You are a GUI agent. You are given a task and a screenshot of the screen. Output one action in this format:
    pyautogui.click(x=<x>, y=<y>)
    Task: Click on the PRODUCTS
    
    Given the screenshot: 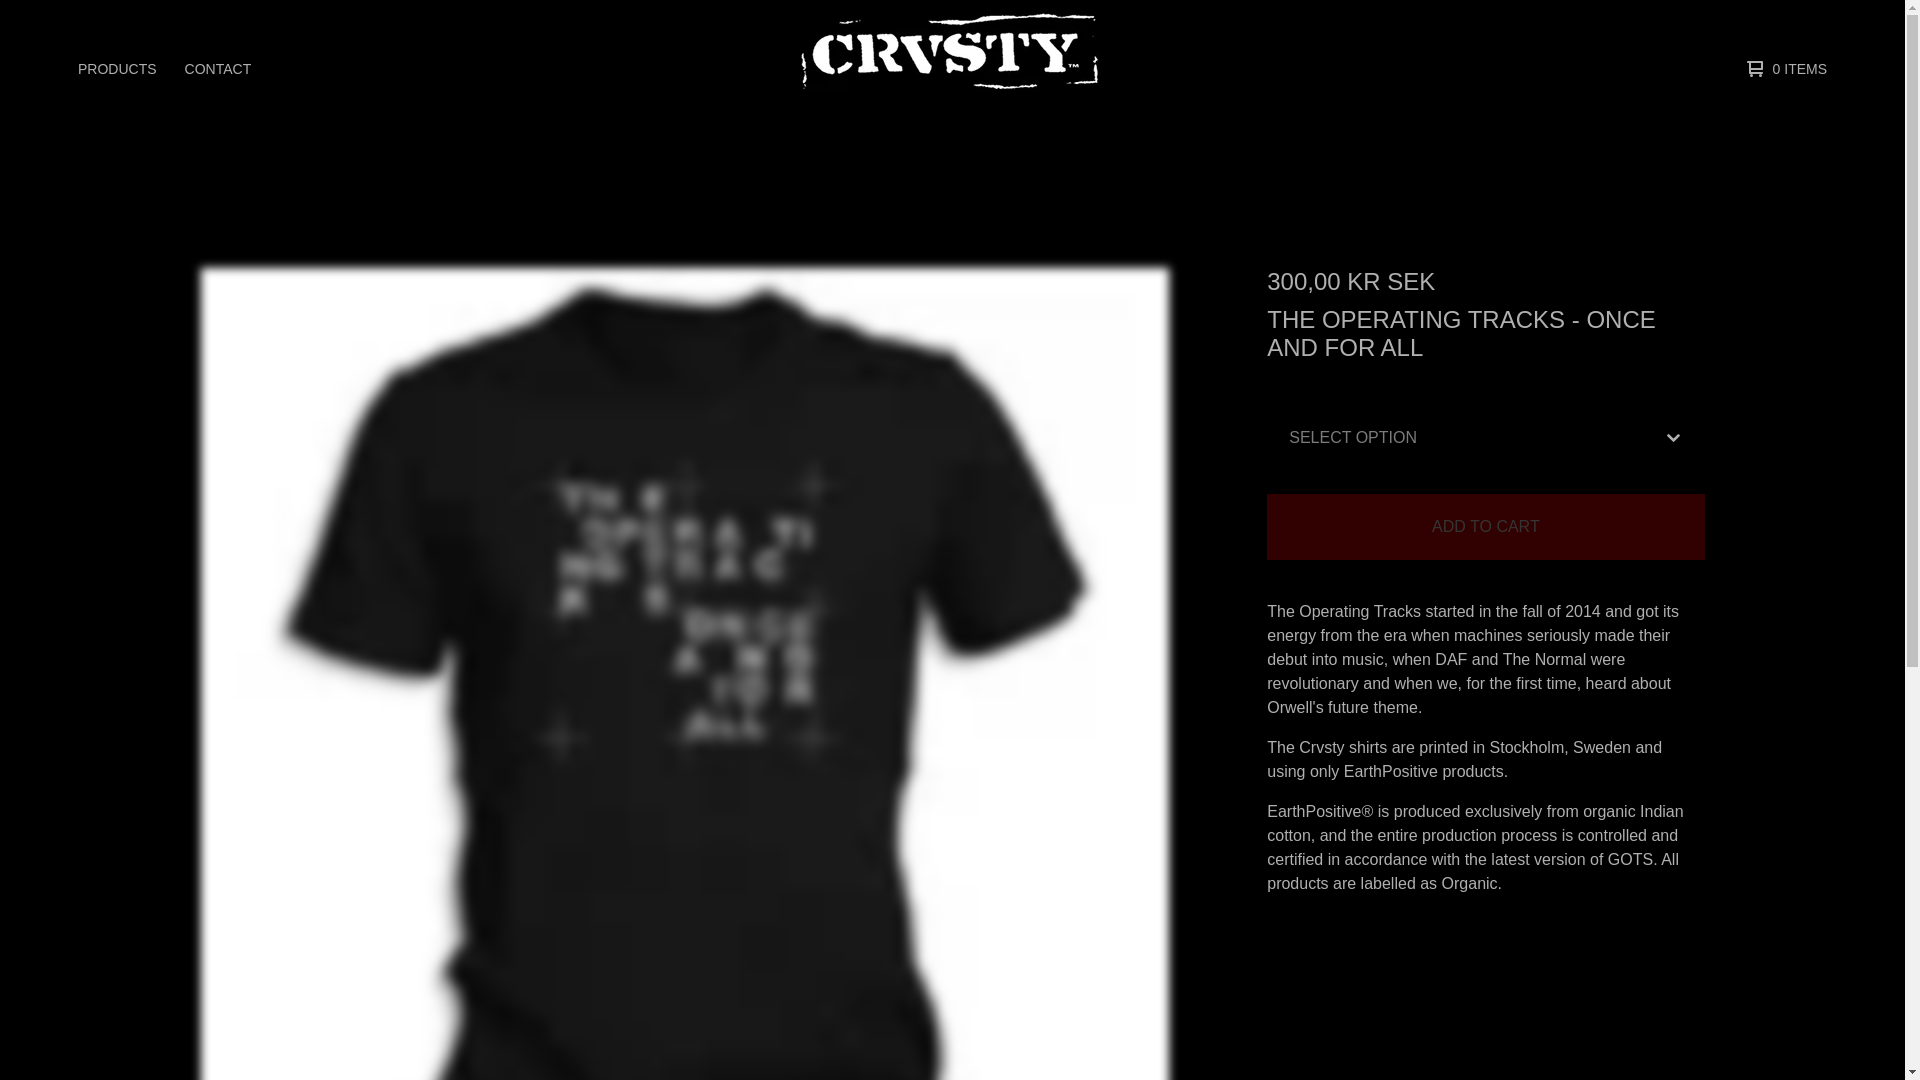 What is the action you would take?
    pyautogui.click(x=118, y=69)
    